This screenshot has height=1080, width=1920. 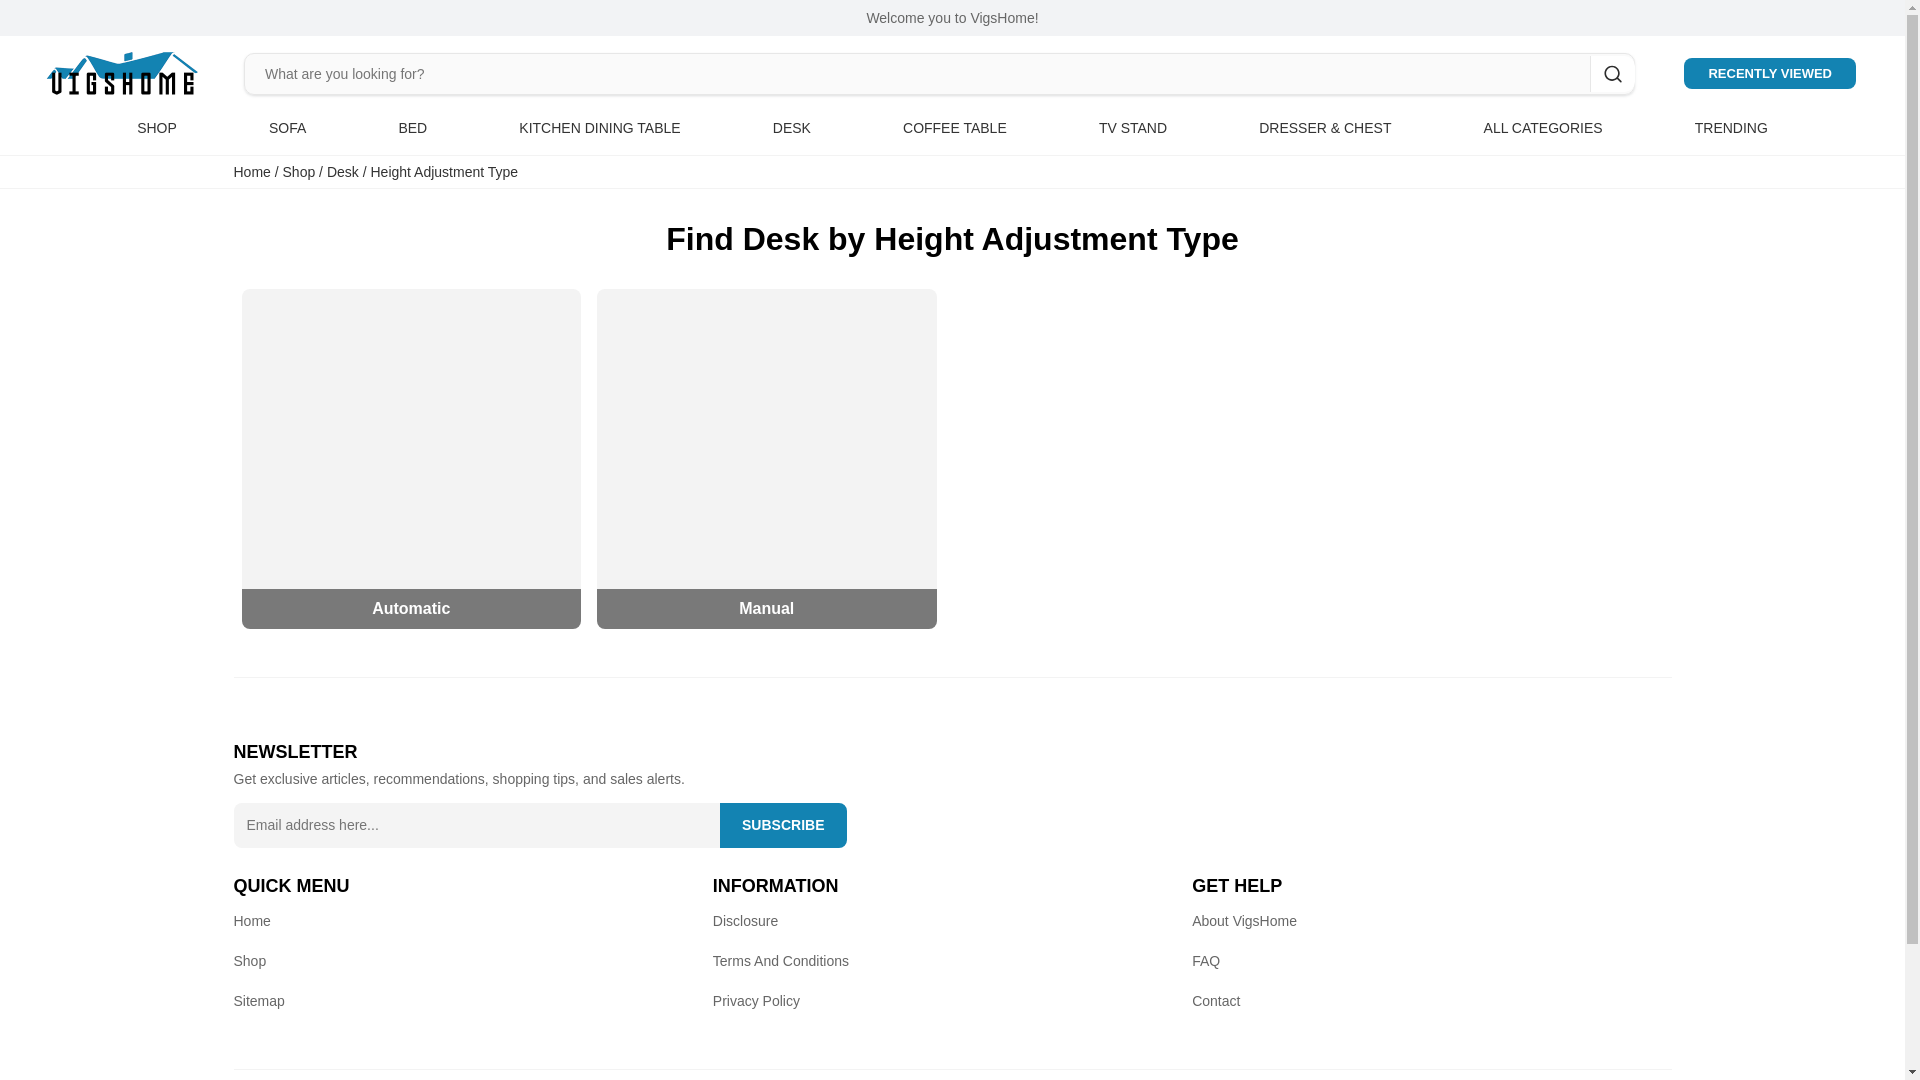 I want to click on Automatic, so click(x=411, y=458).